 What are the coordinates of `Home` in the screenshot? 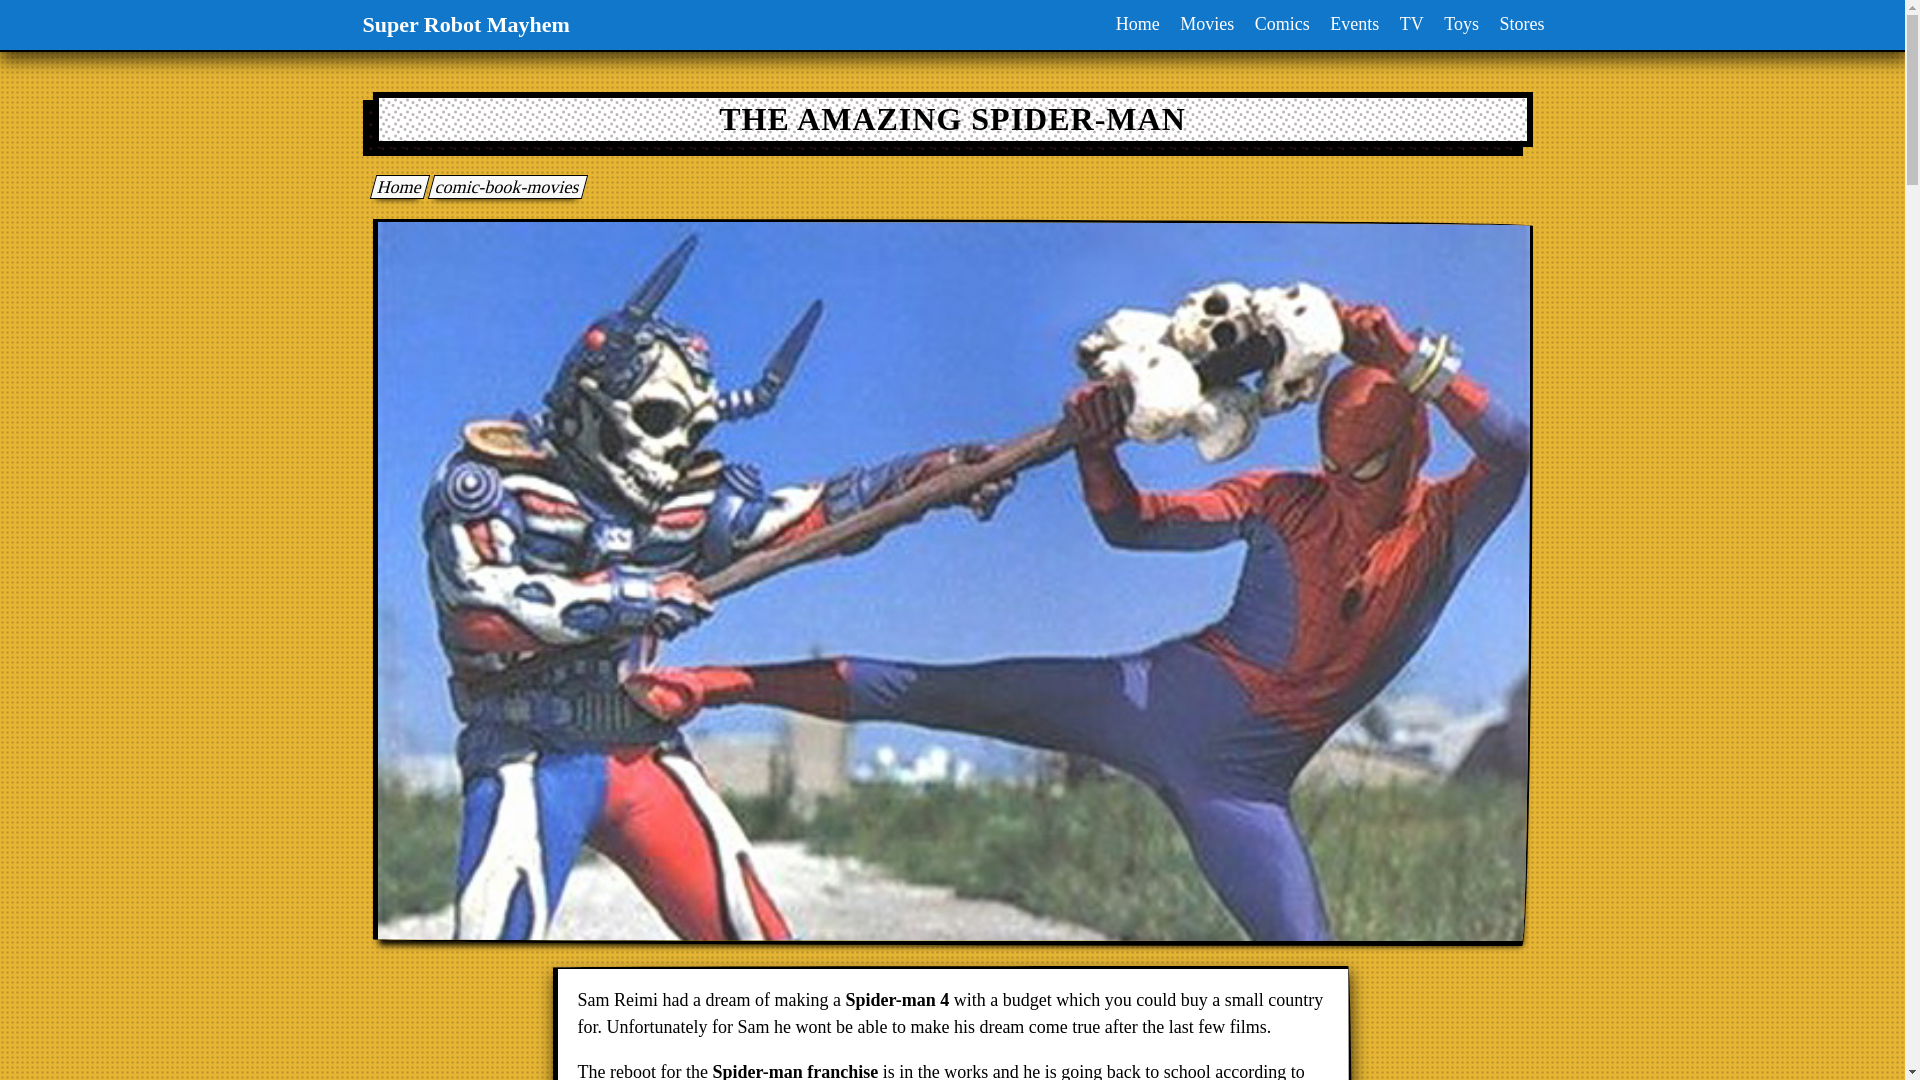 It's located at (395, 186).